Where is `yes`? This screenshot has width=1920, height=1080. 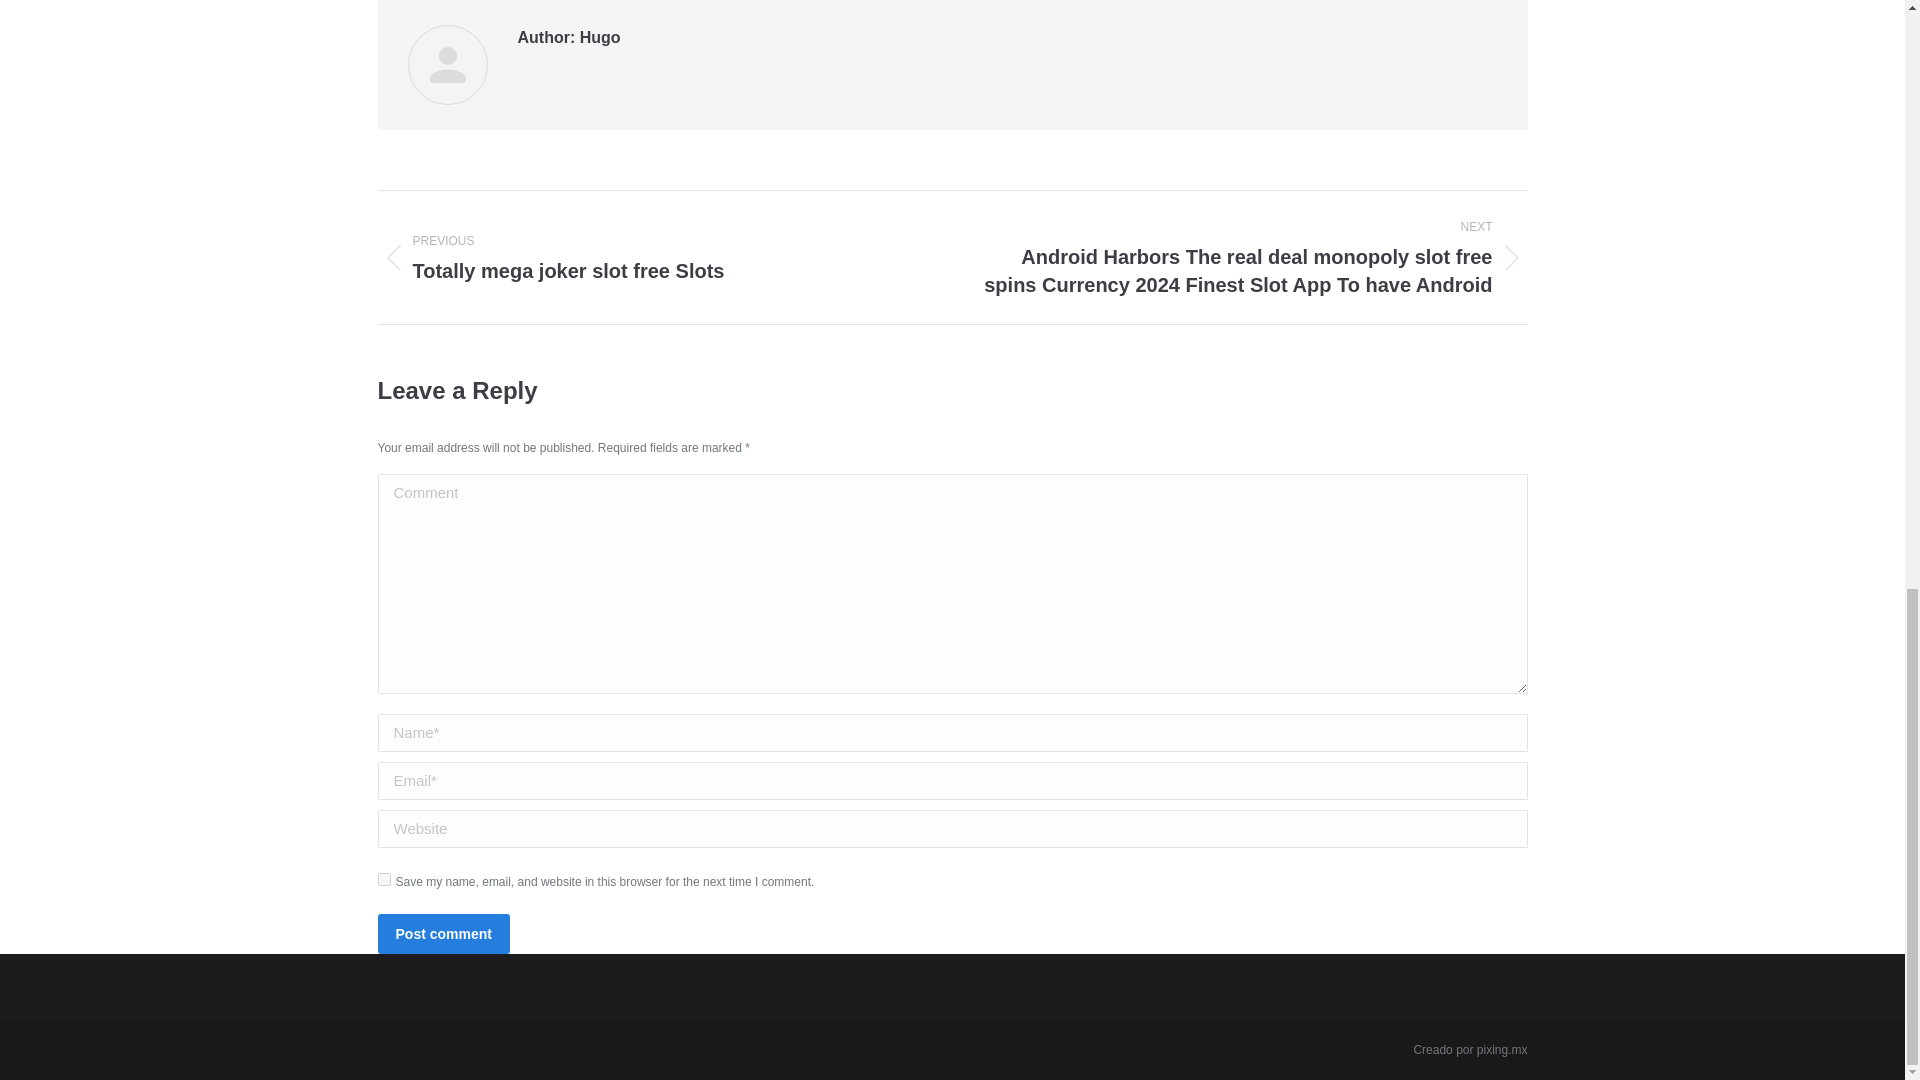
yes is located at coordinates (384, 878).